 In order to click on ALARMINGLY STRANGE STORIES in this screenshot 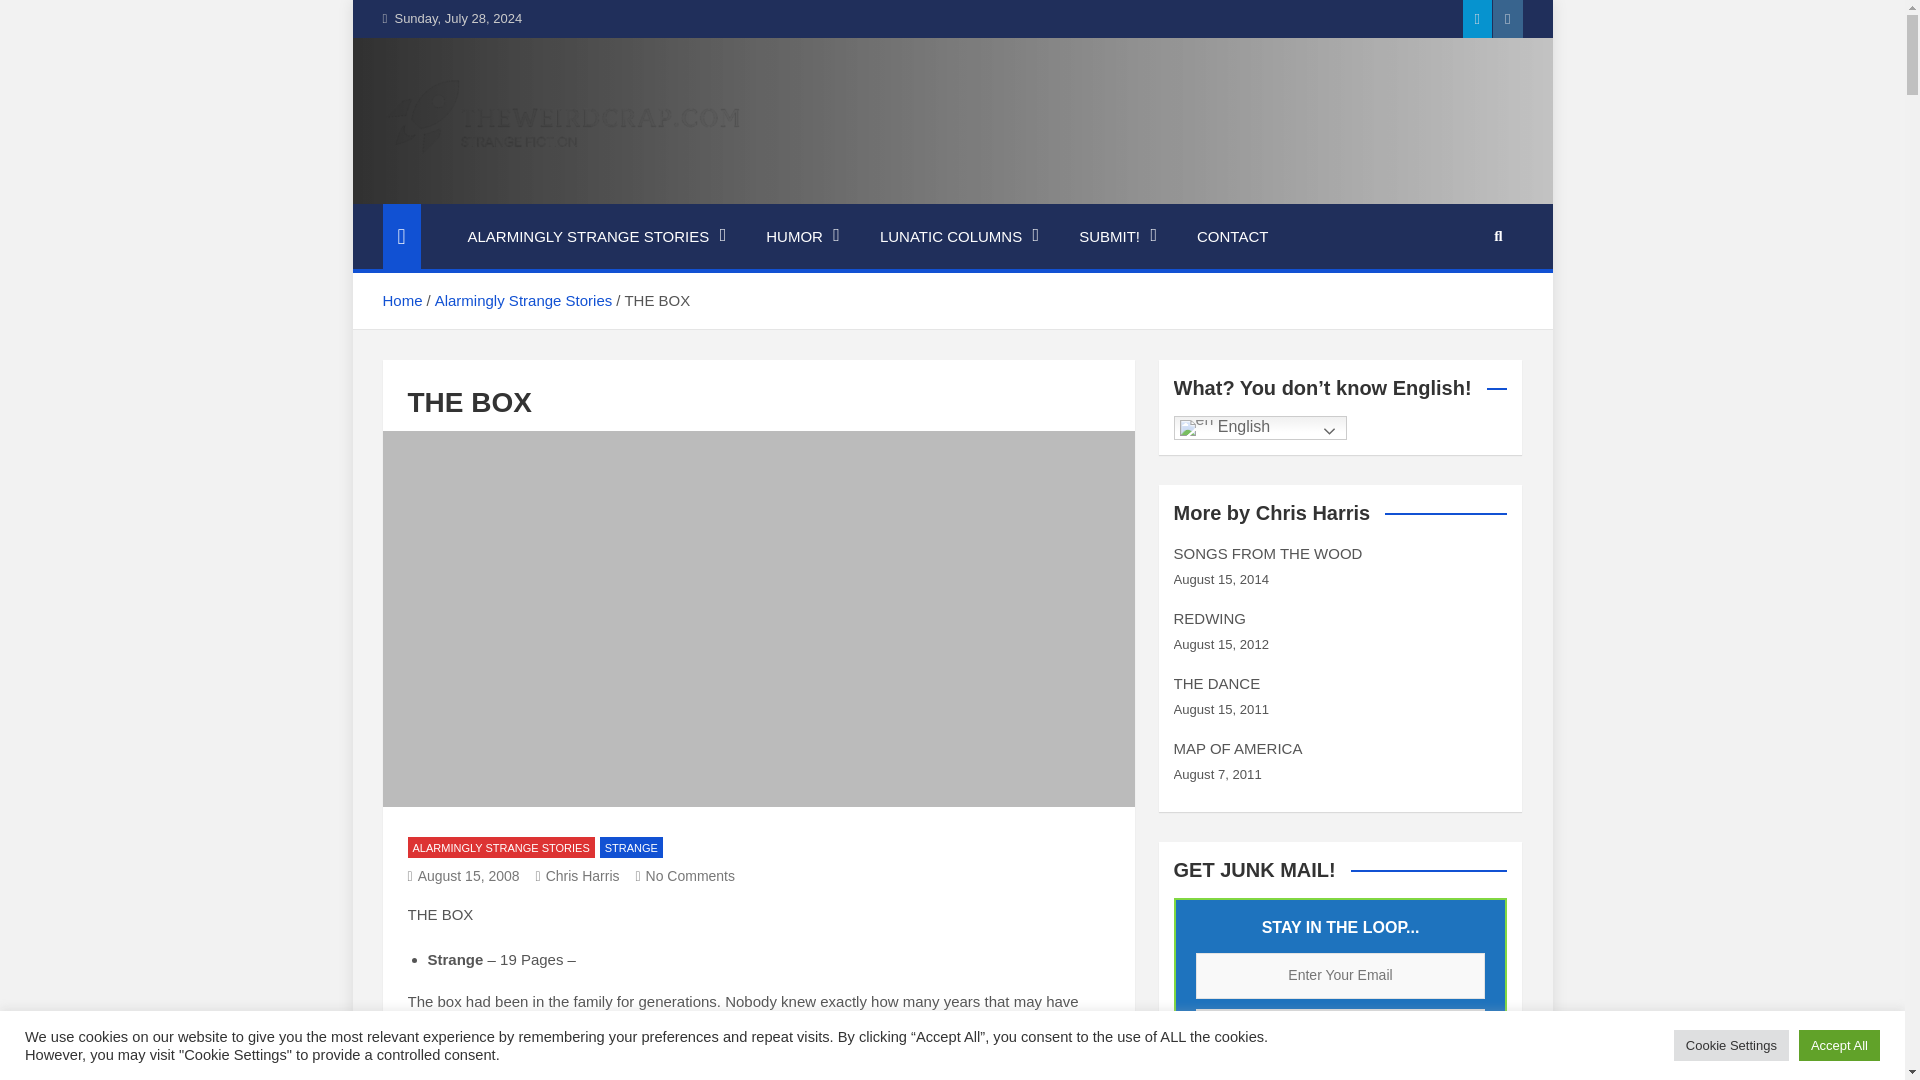, I will do `click(596, 237)`.